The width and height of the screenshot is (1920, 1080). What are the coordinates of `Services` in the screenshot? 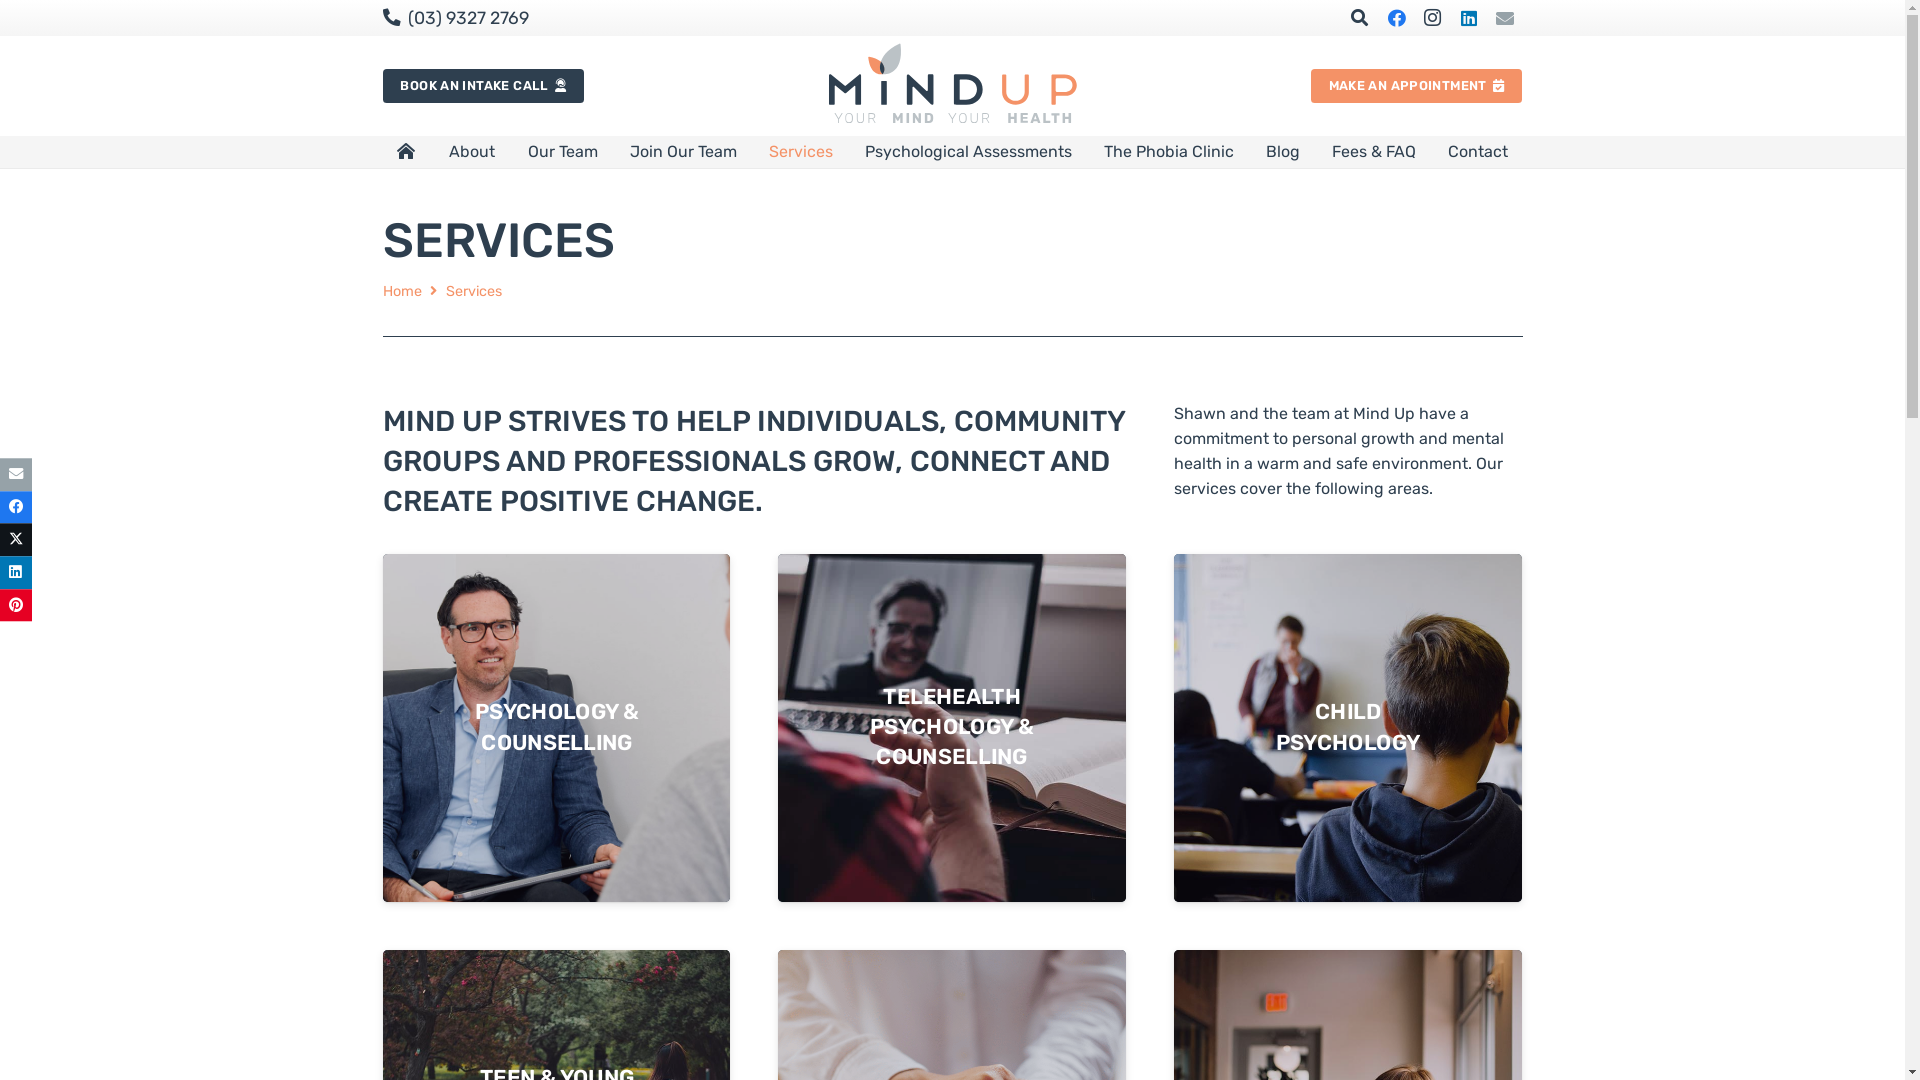 It's located at (474, 292).